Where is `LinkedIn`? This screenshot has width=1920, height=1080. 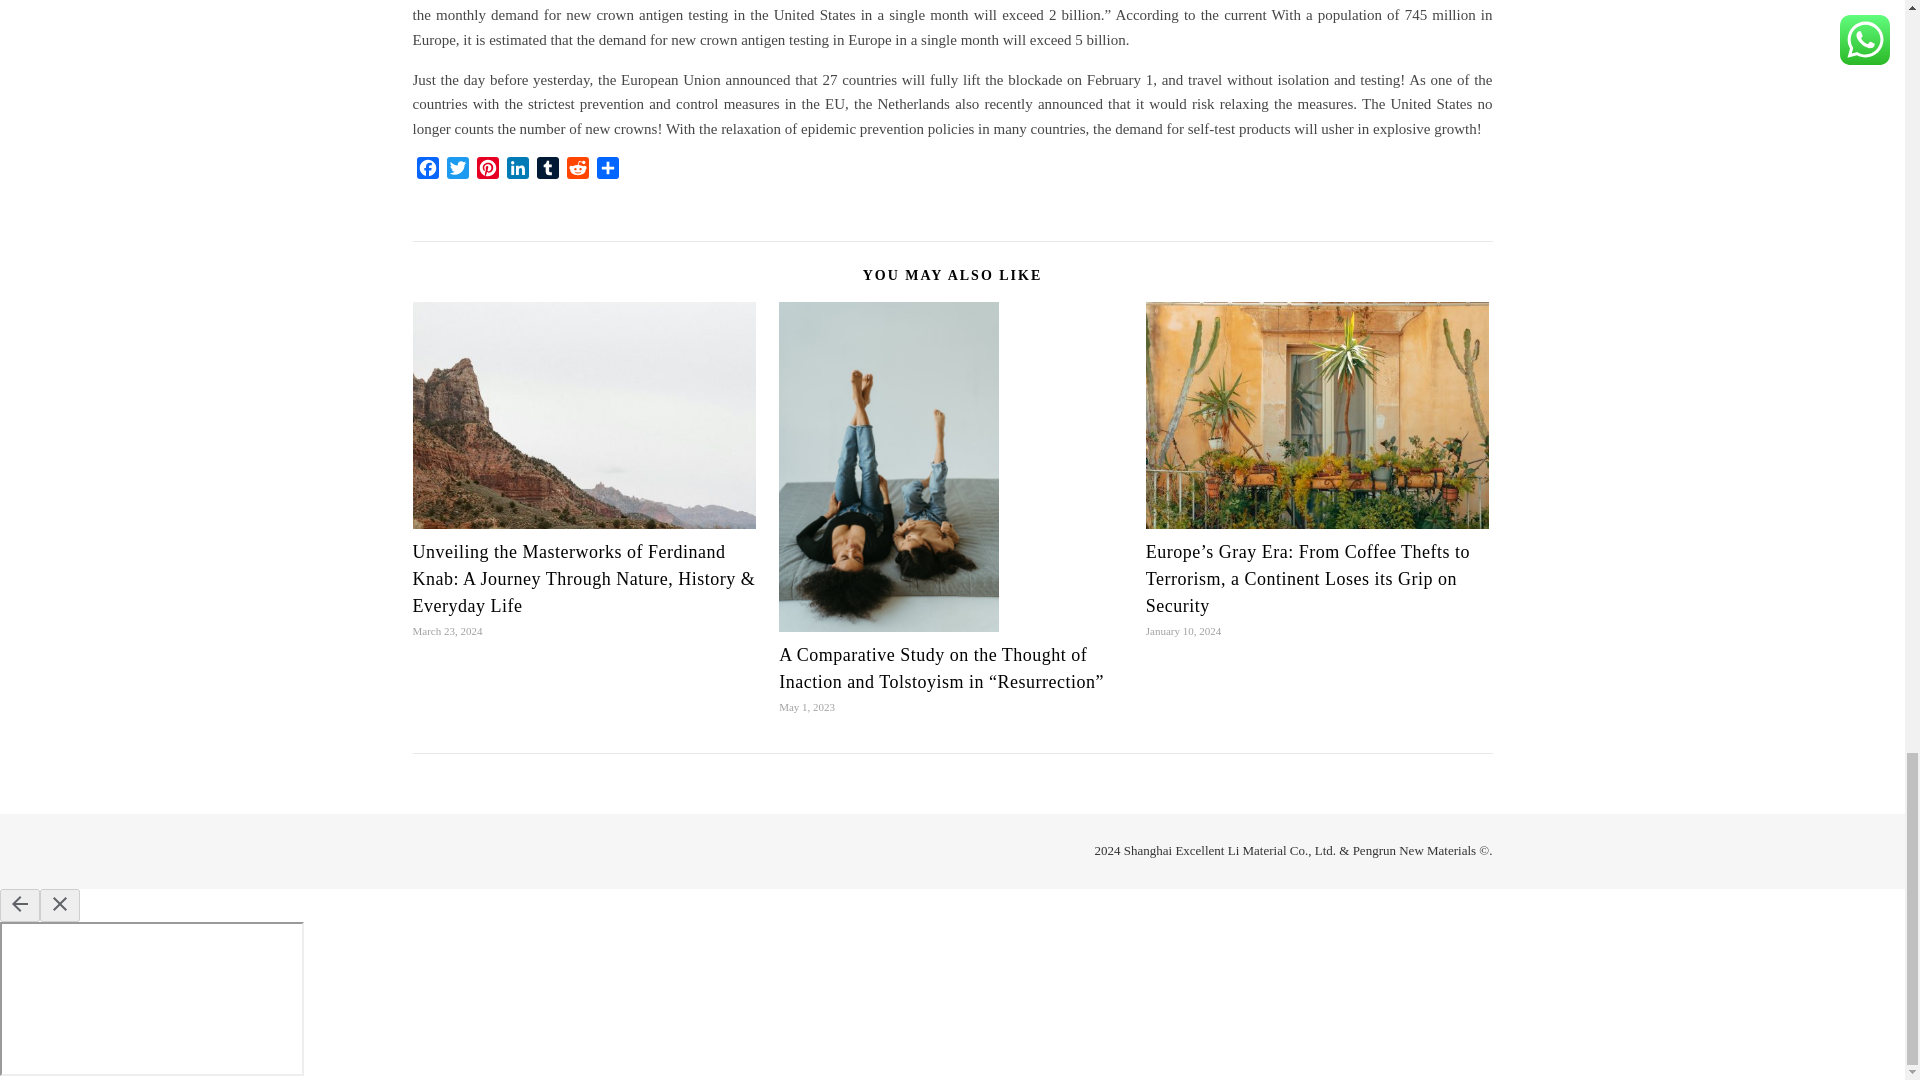
LinkedIn is located at coordinates (516, 170).